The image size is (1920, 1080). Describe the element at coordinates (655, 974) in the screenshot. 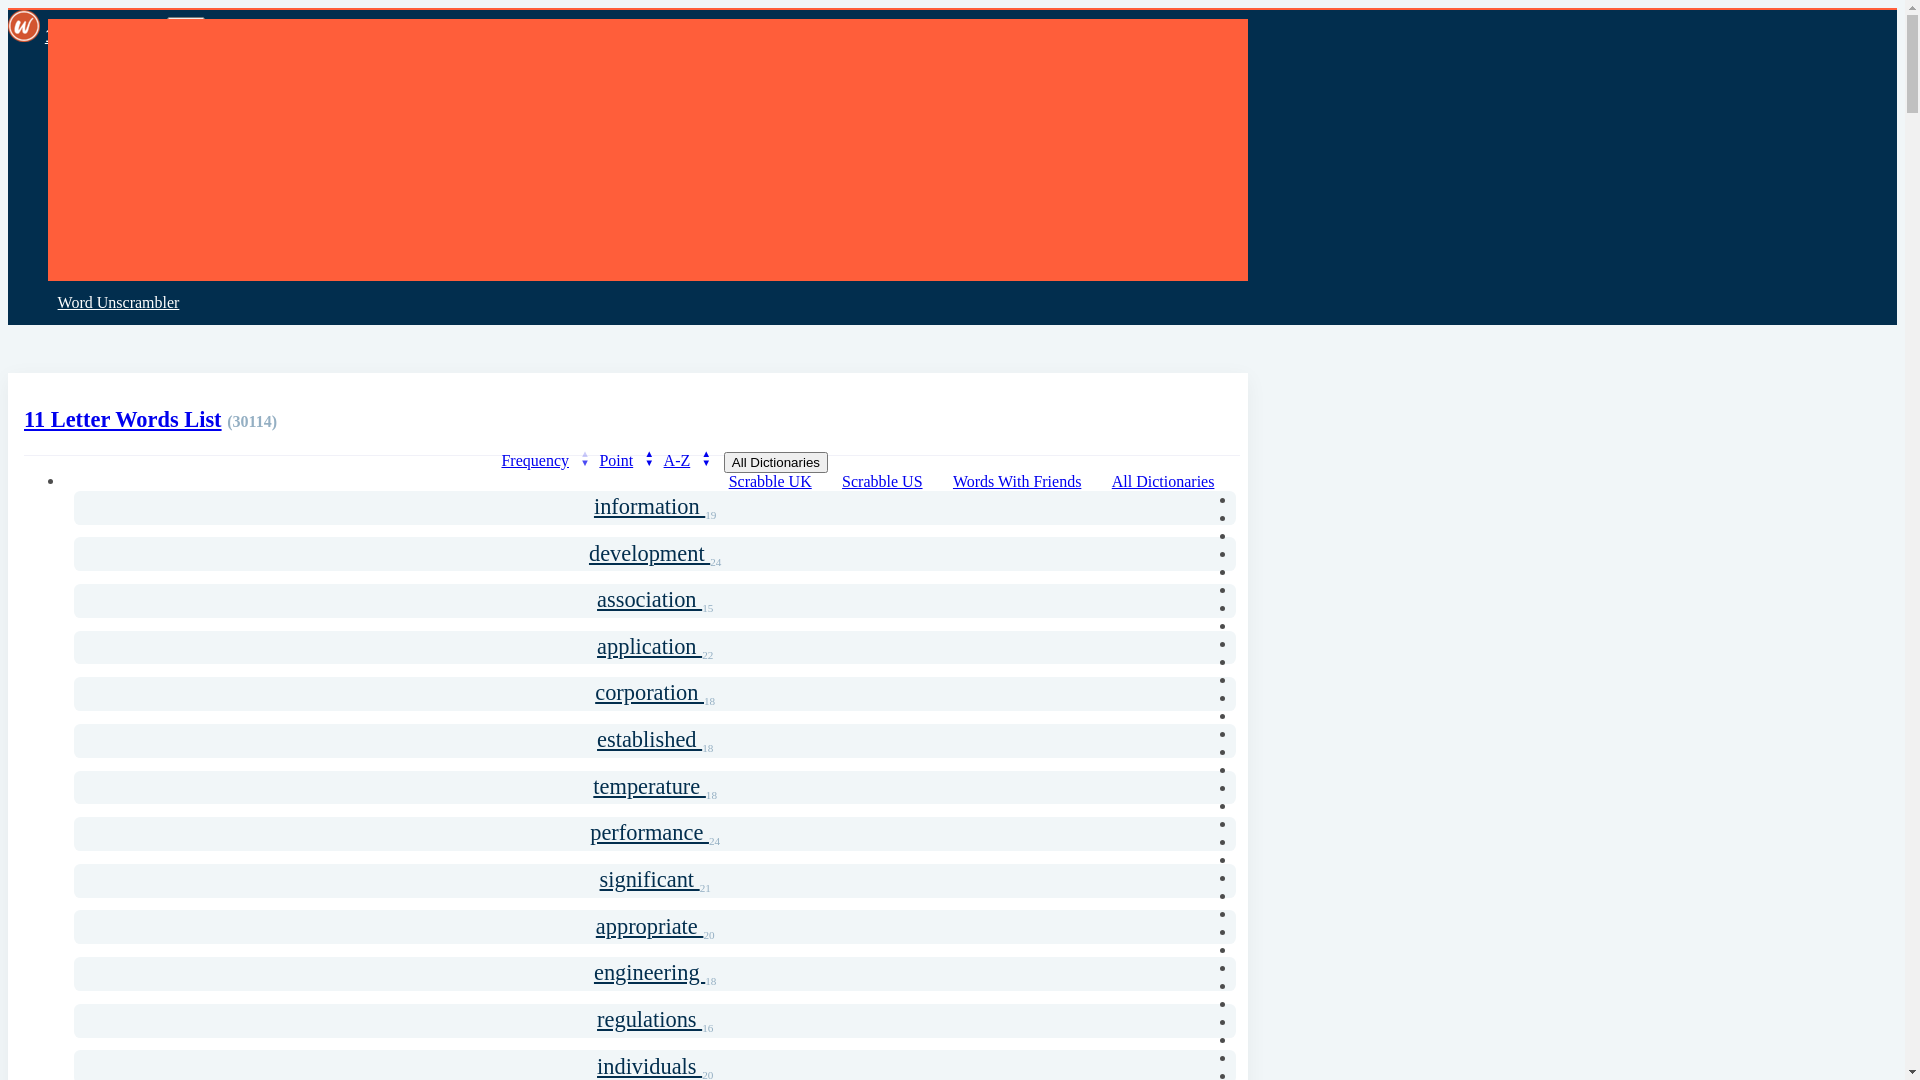

I see `engineering 18` at that location.